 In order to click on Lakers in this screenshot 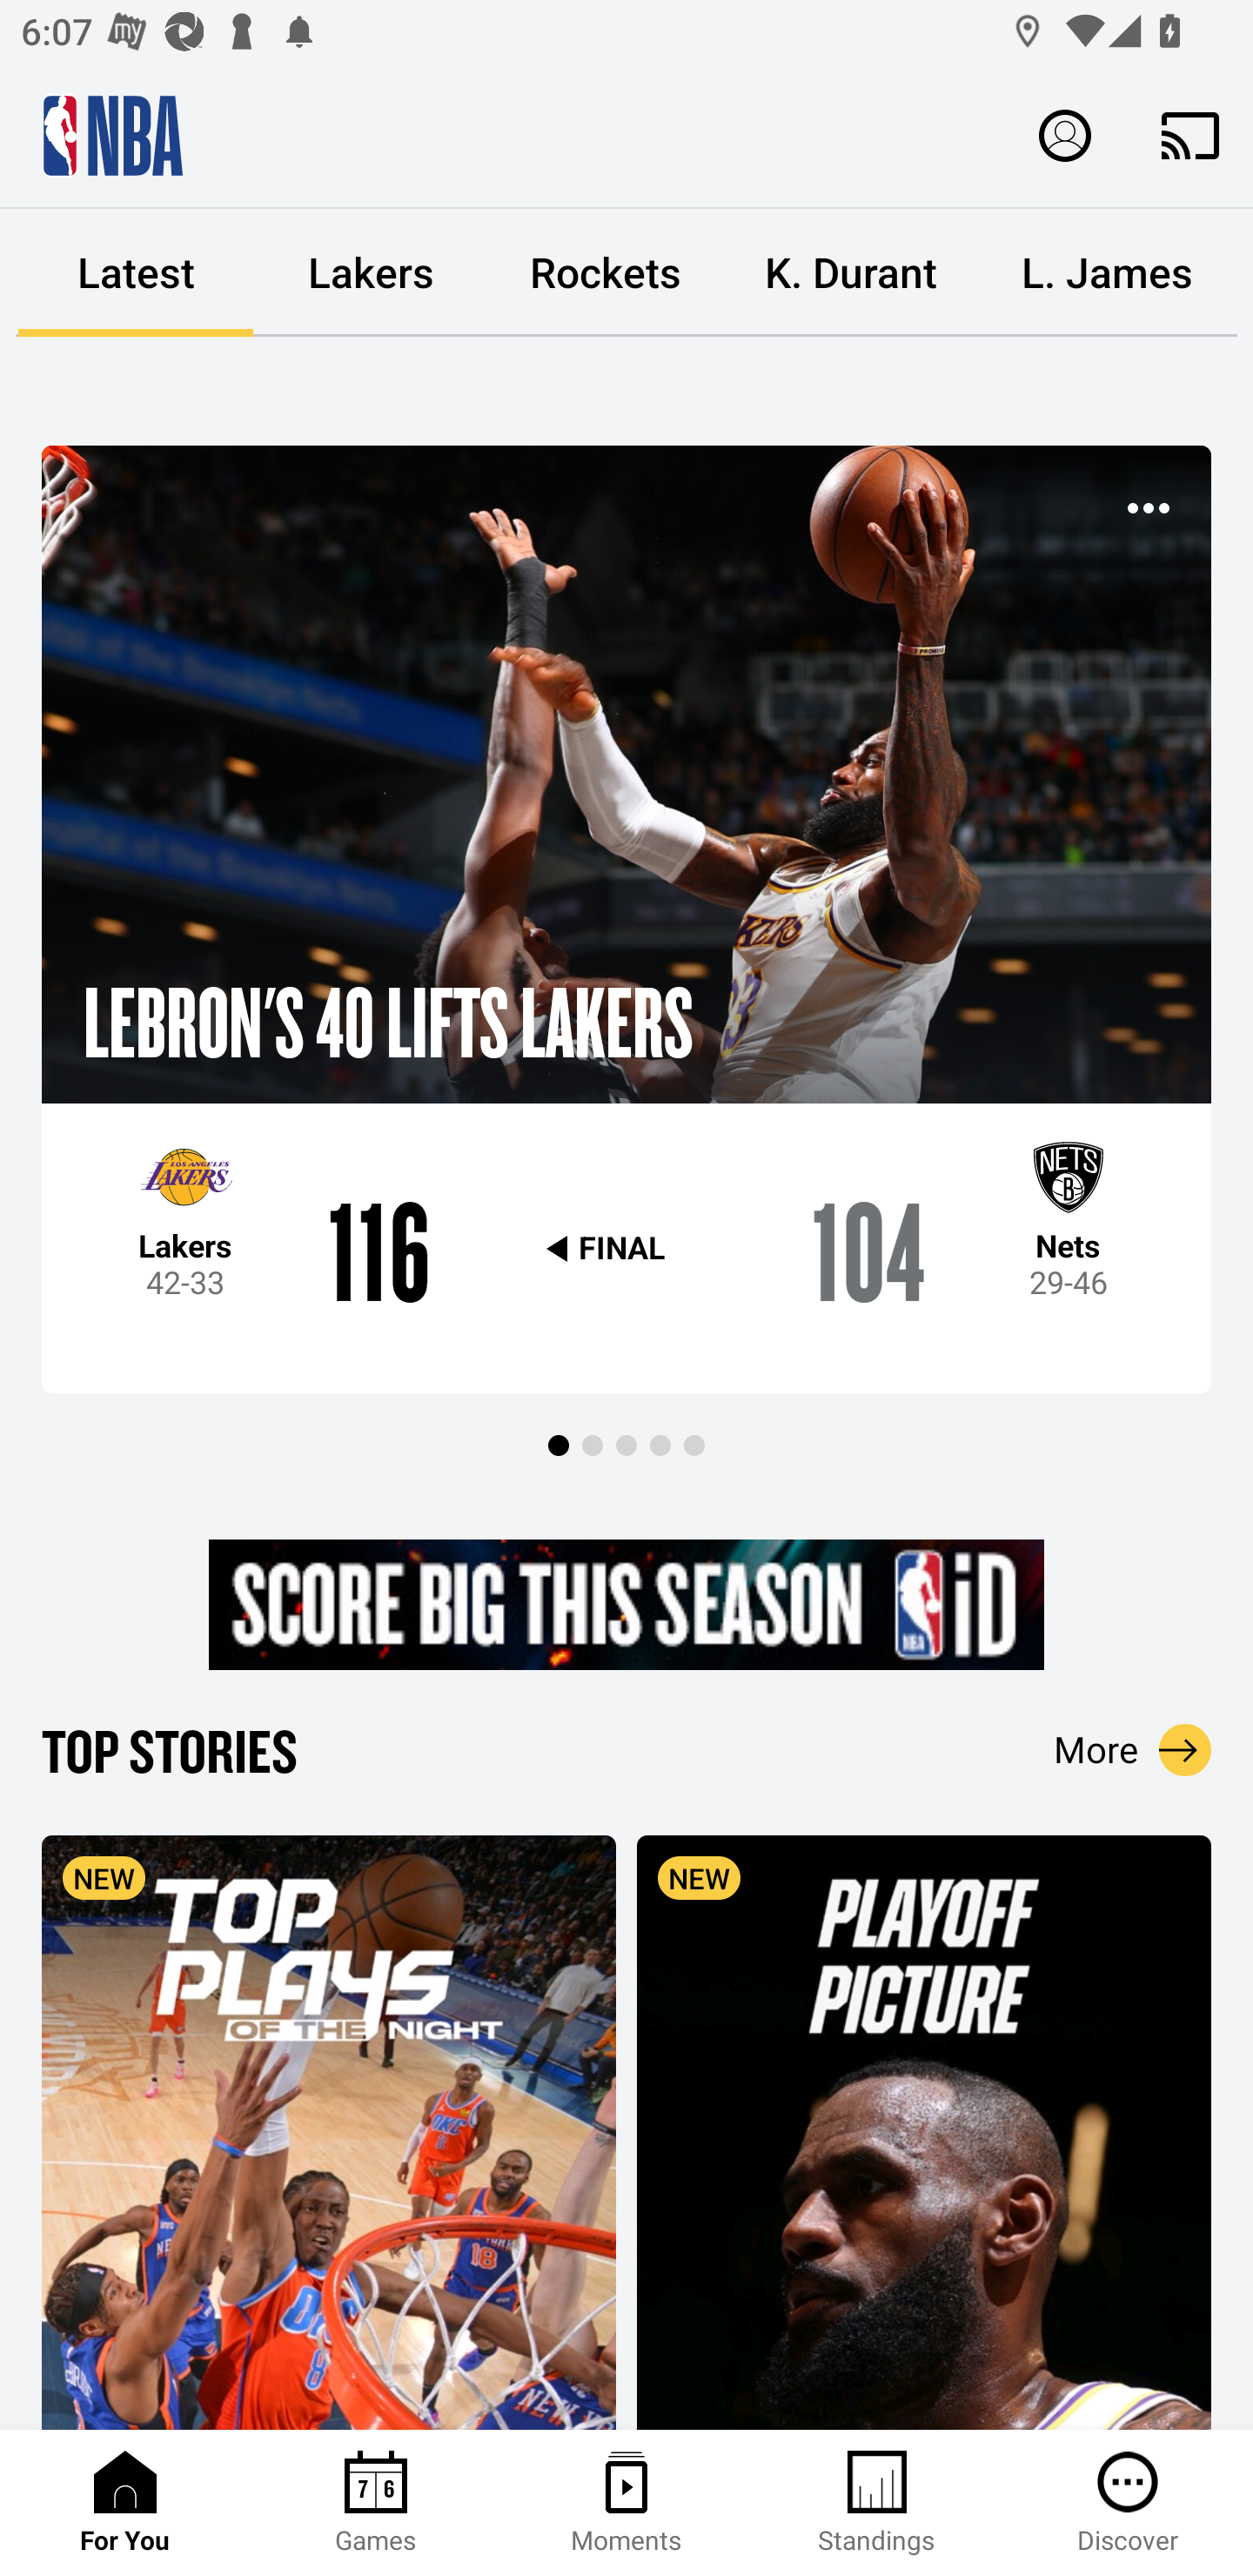, I will do `click(371, 273)`.